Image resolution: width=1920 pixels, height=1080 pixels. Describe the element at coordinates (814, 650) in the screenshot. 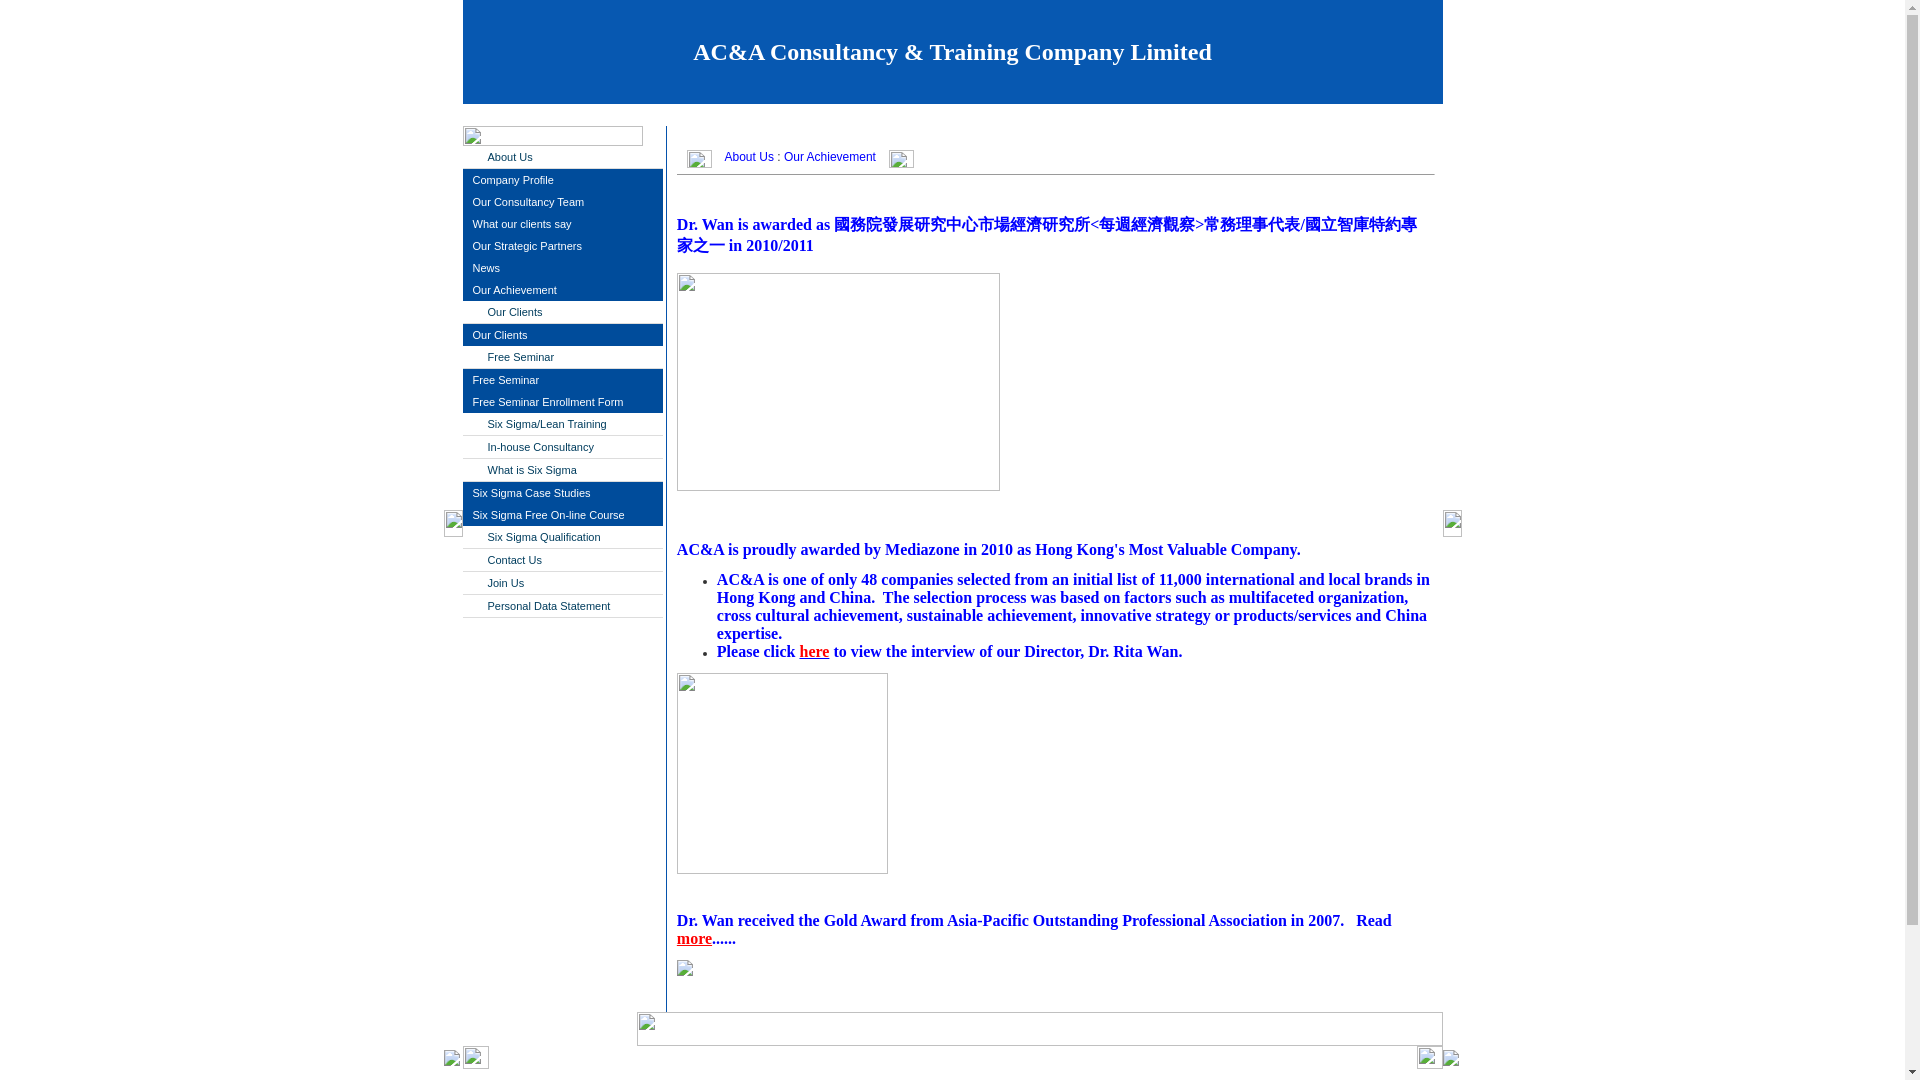

I see `here` at that location.